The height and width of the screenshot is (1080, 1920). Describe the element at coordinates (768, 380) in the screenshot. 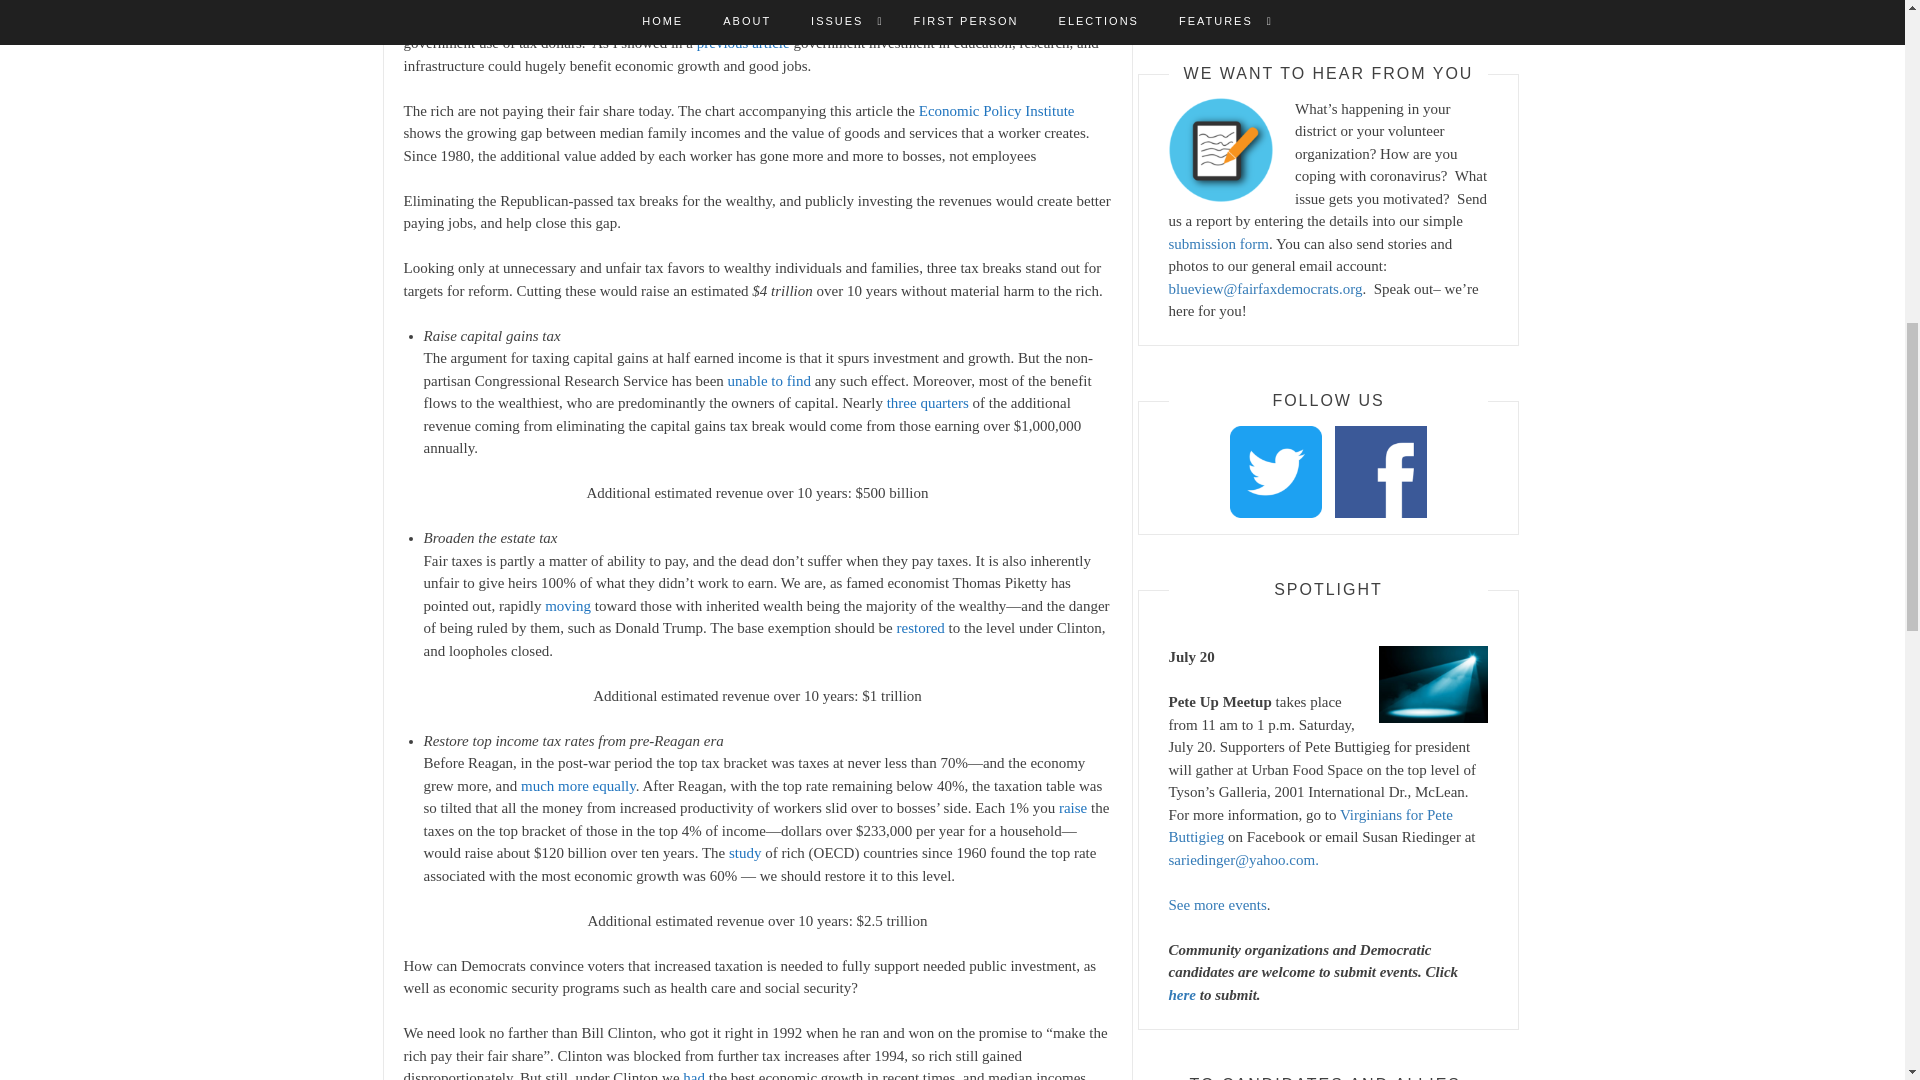

I see `unable to find` at that location.